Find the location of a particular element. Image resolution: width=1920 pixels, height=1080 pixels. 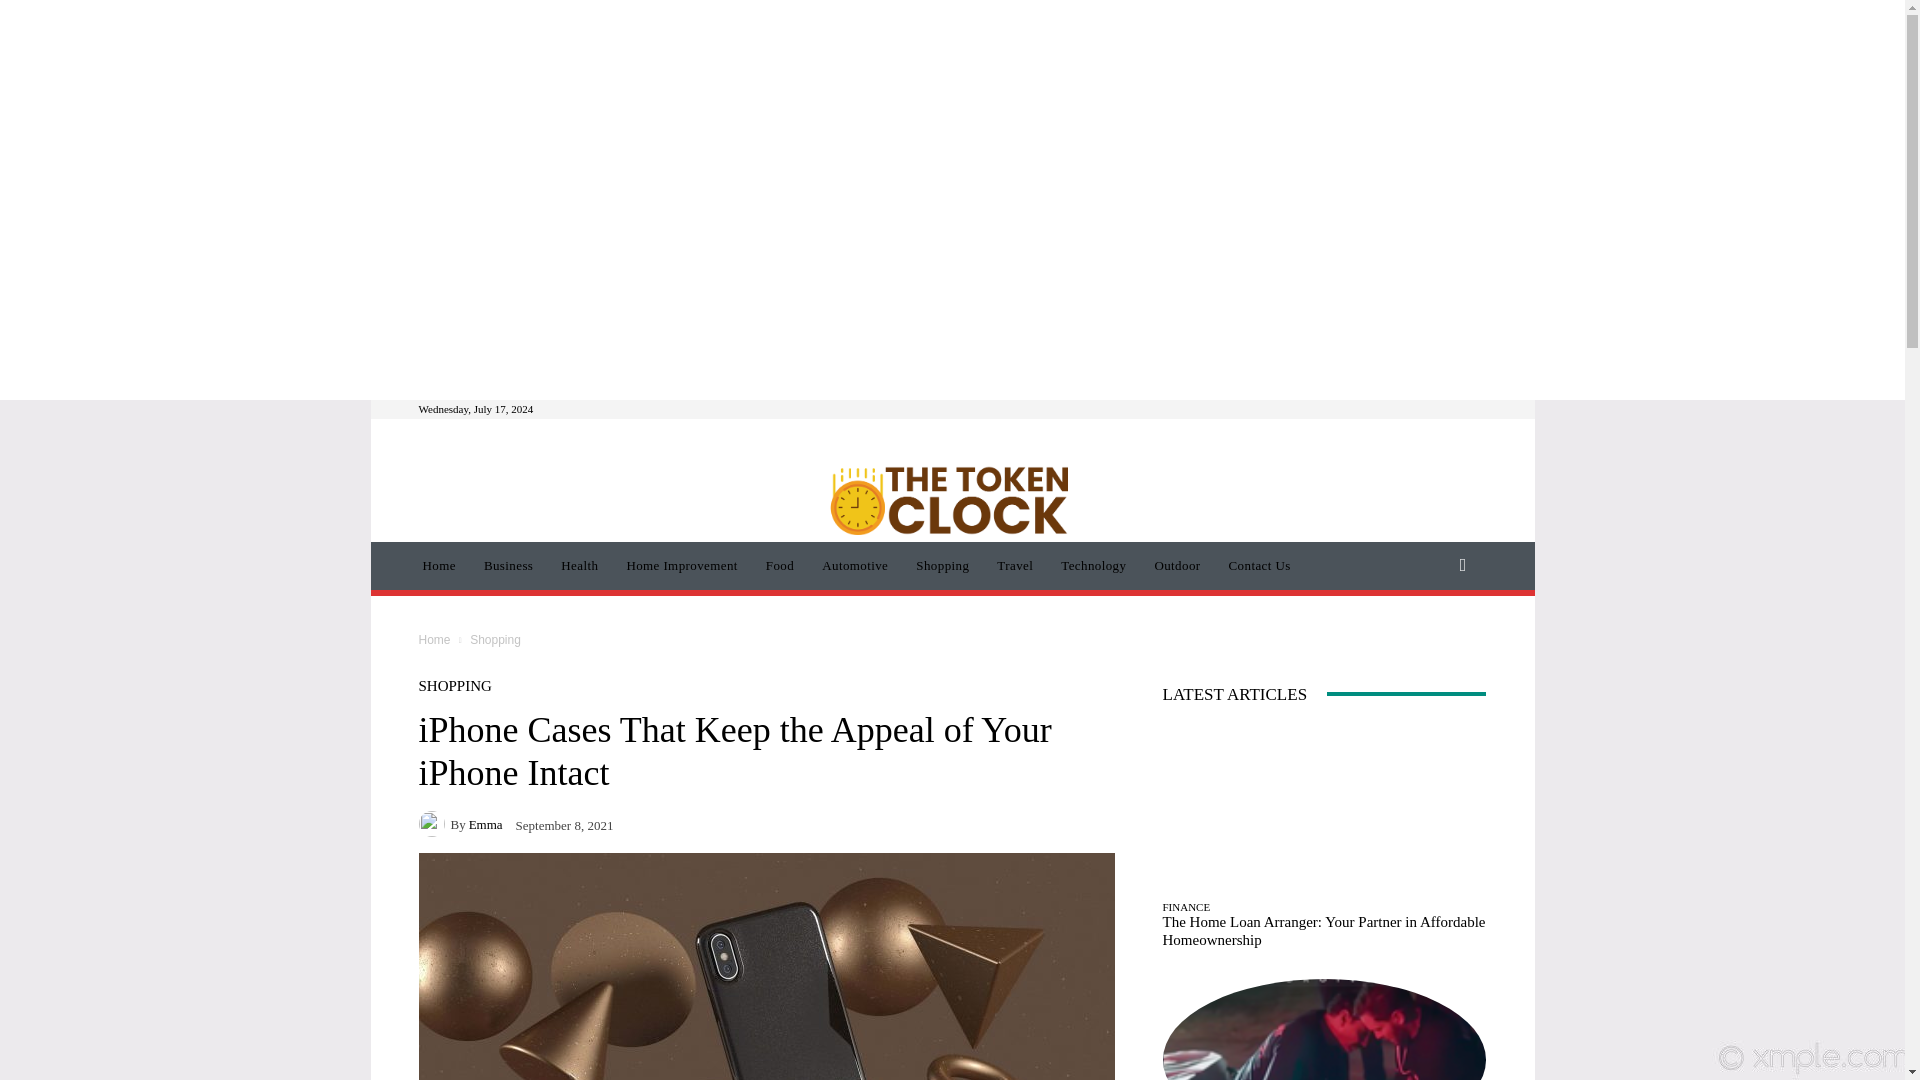

Shopping is located at coordinates (942, 566).